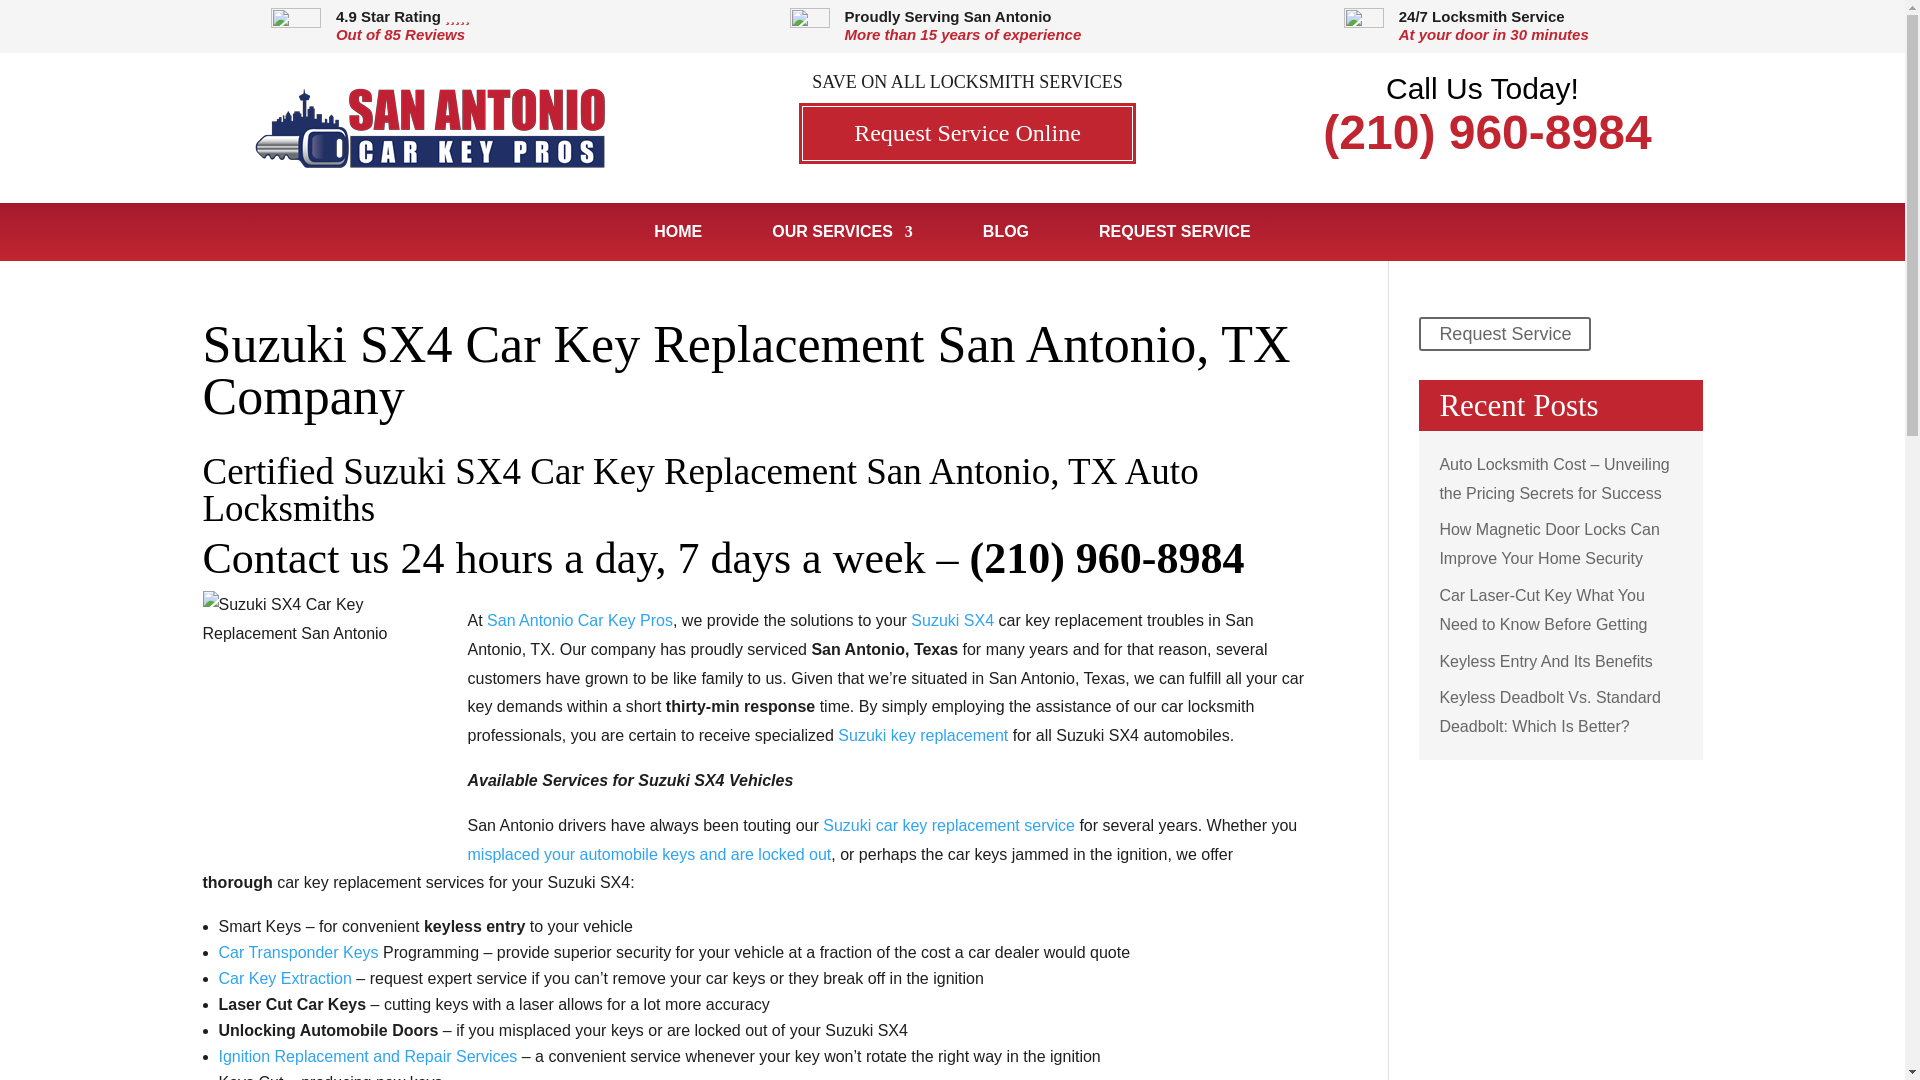 The height and width of the screenshot is (1080, 1920). What do you see at coordinates (949, 824) in the screenshot?
I see `Suzuki Car Key Replacement Austin, TX` at bounding box center [949, 824].